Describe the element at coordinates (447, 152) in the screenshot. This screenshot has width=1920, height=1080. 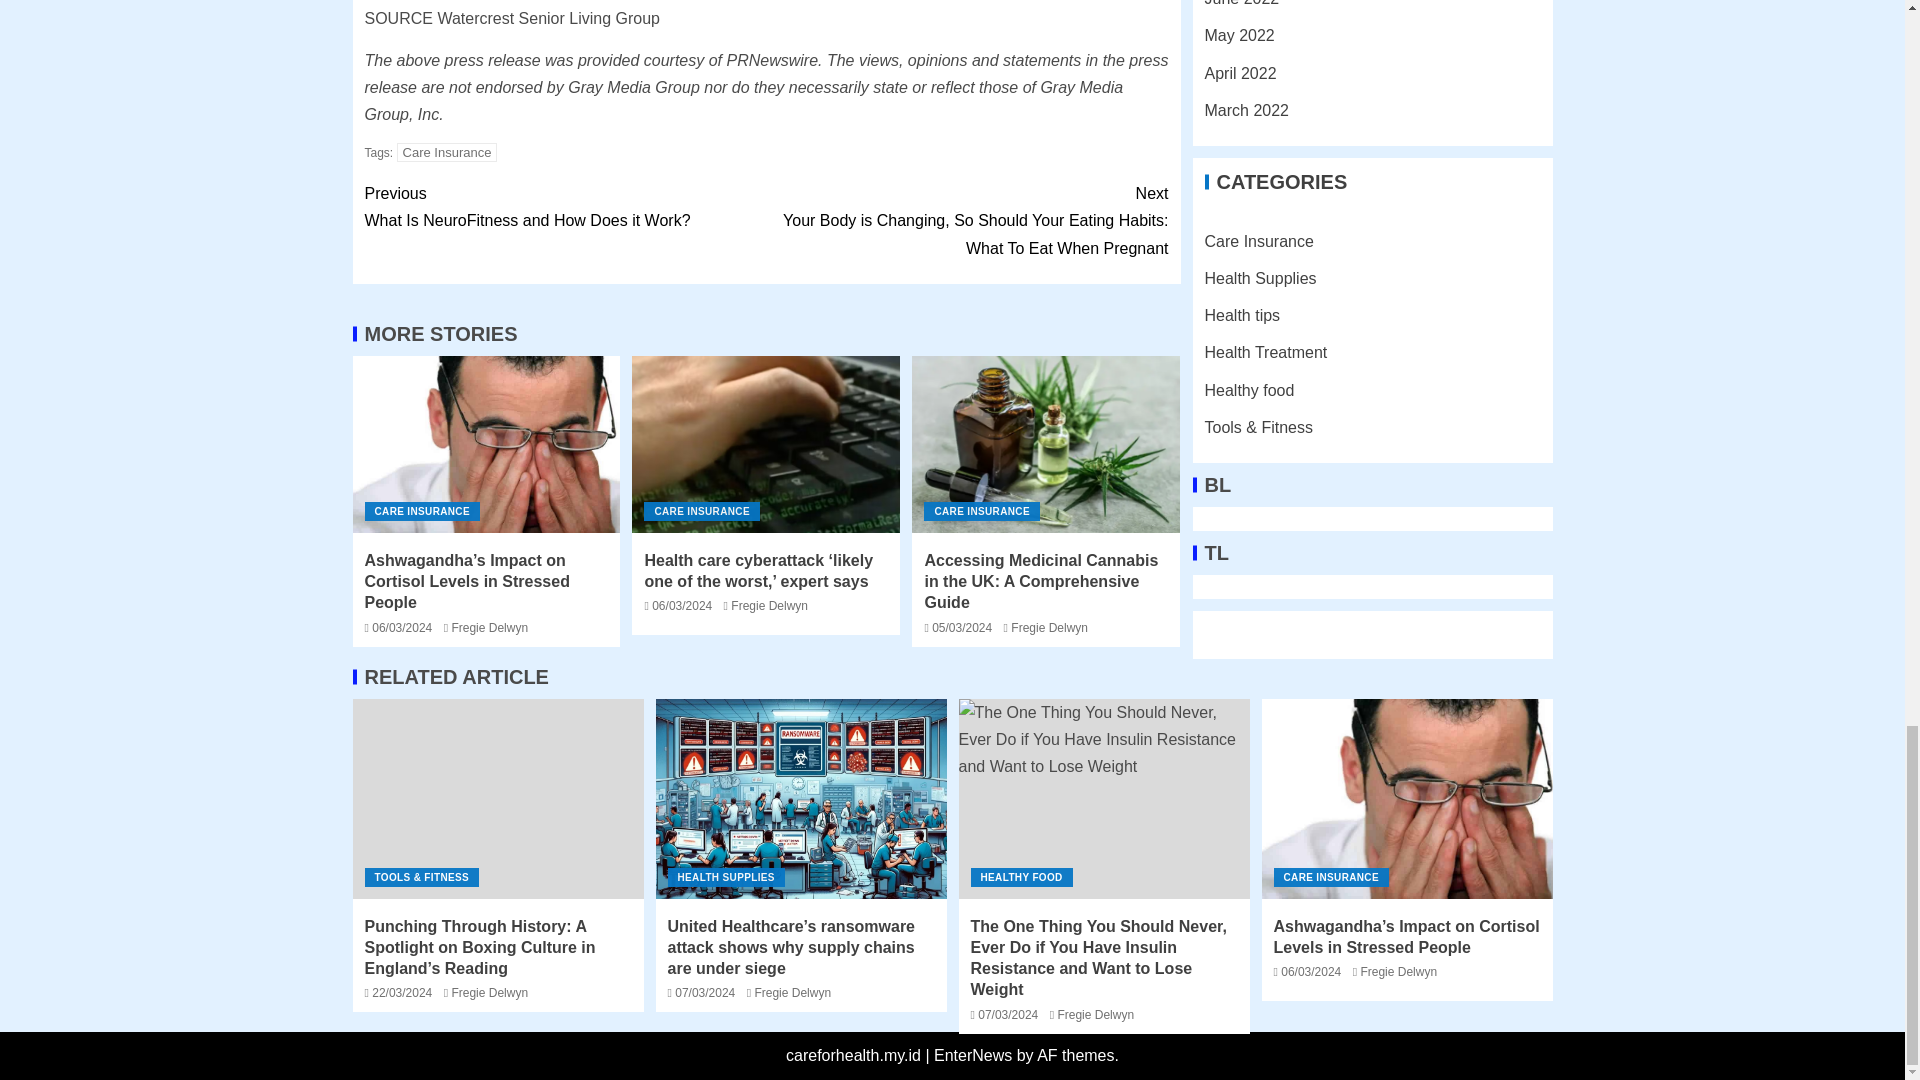
I see `Care Insurance` at that location.